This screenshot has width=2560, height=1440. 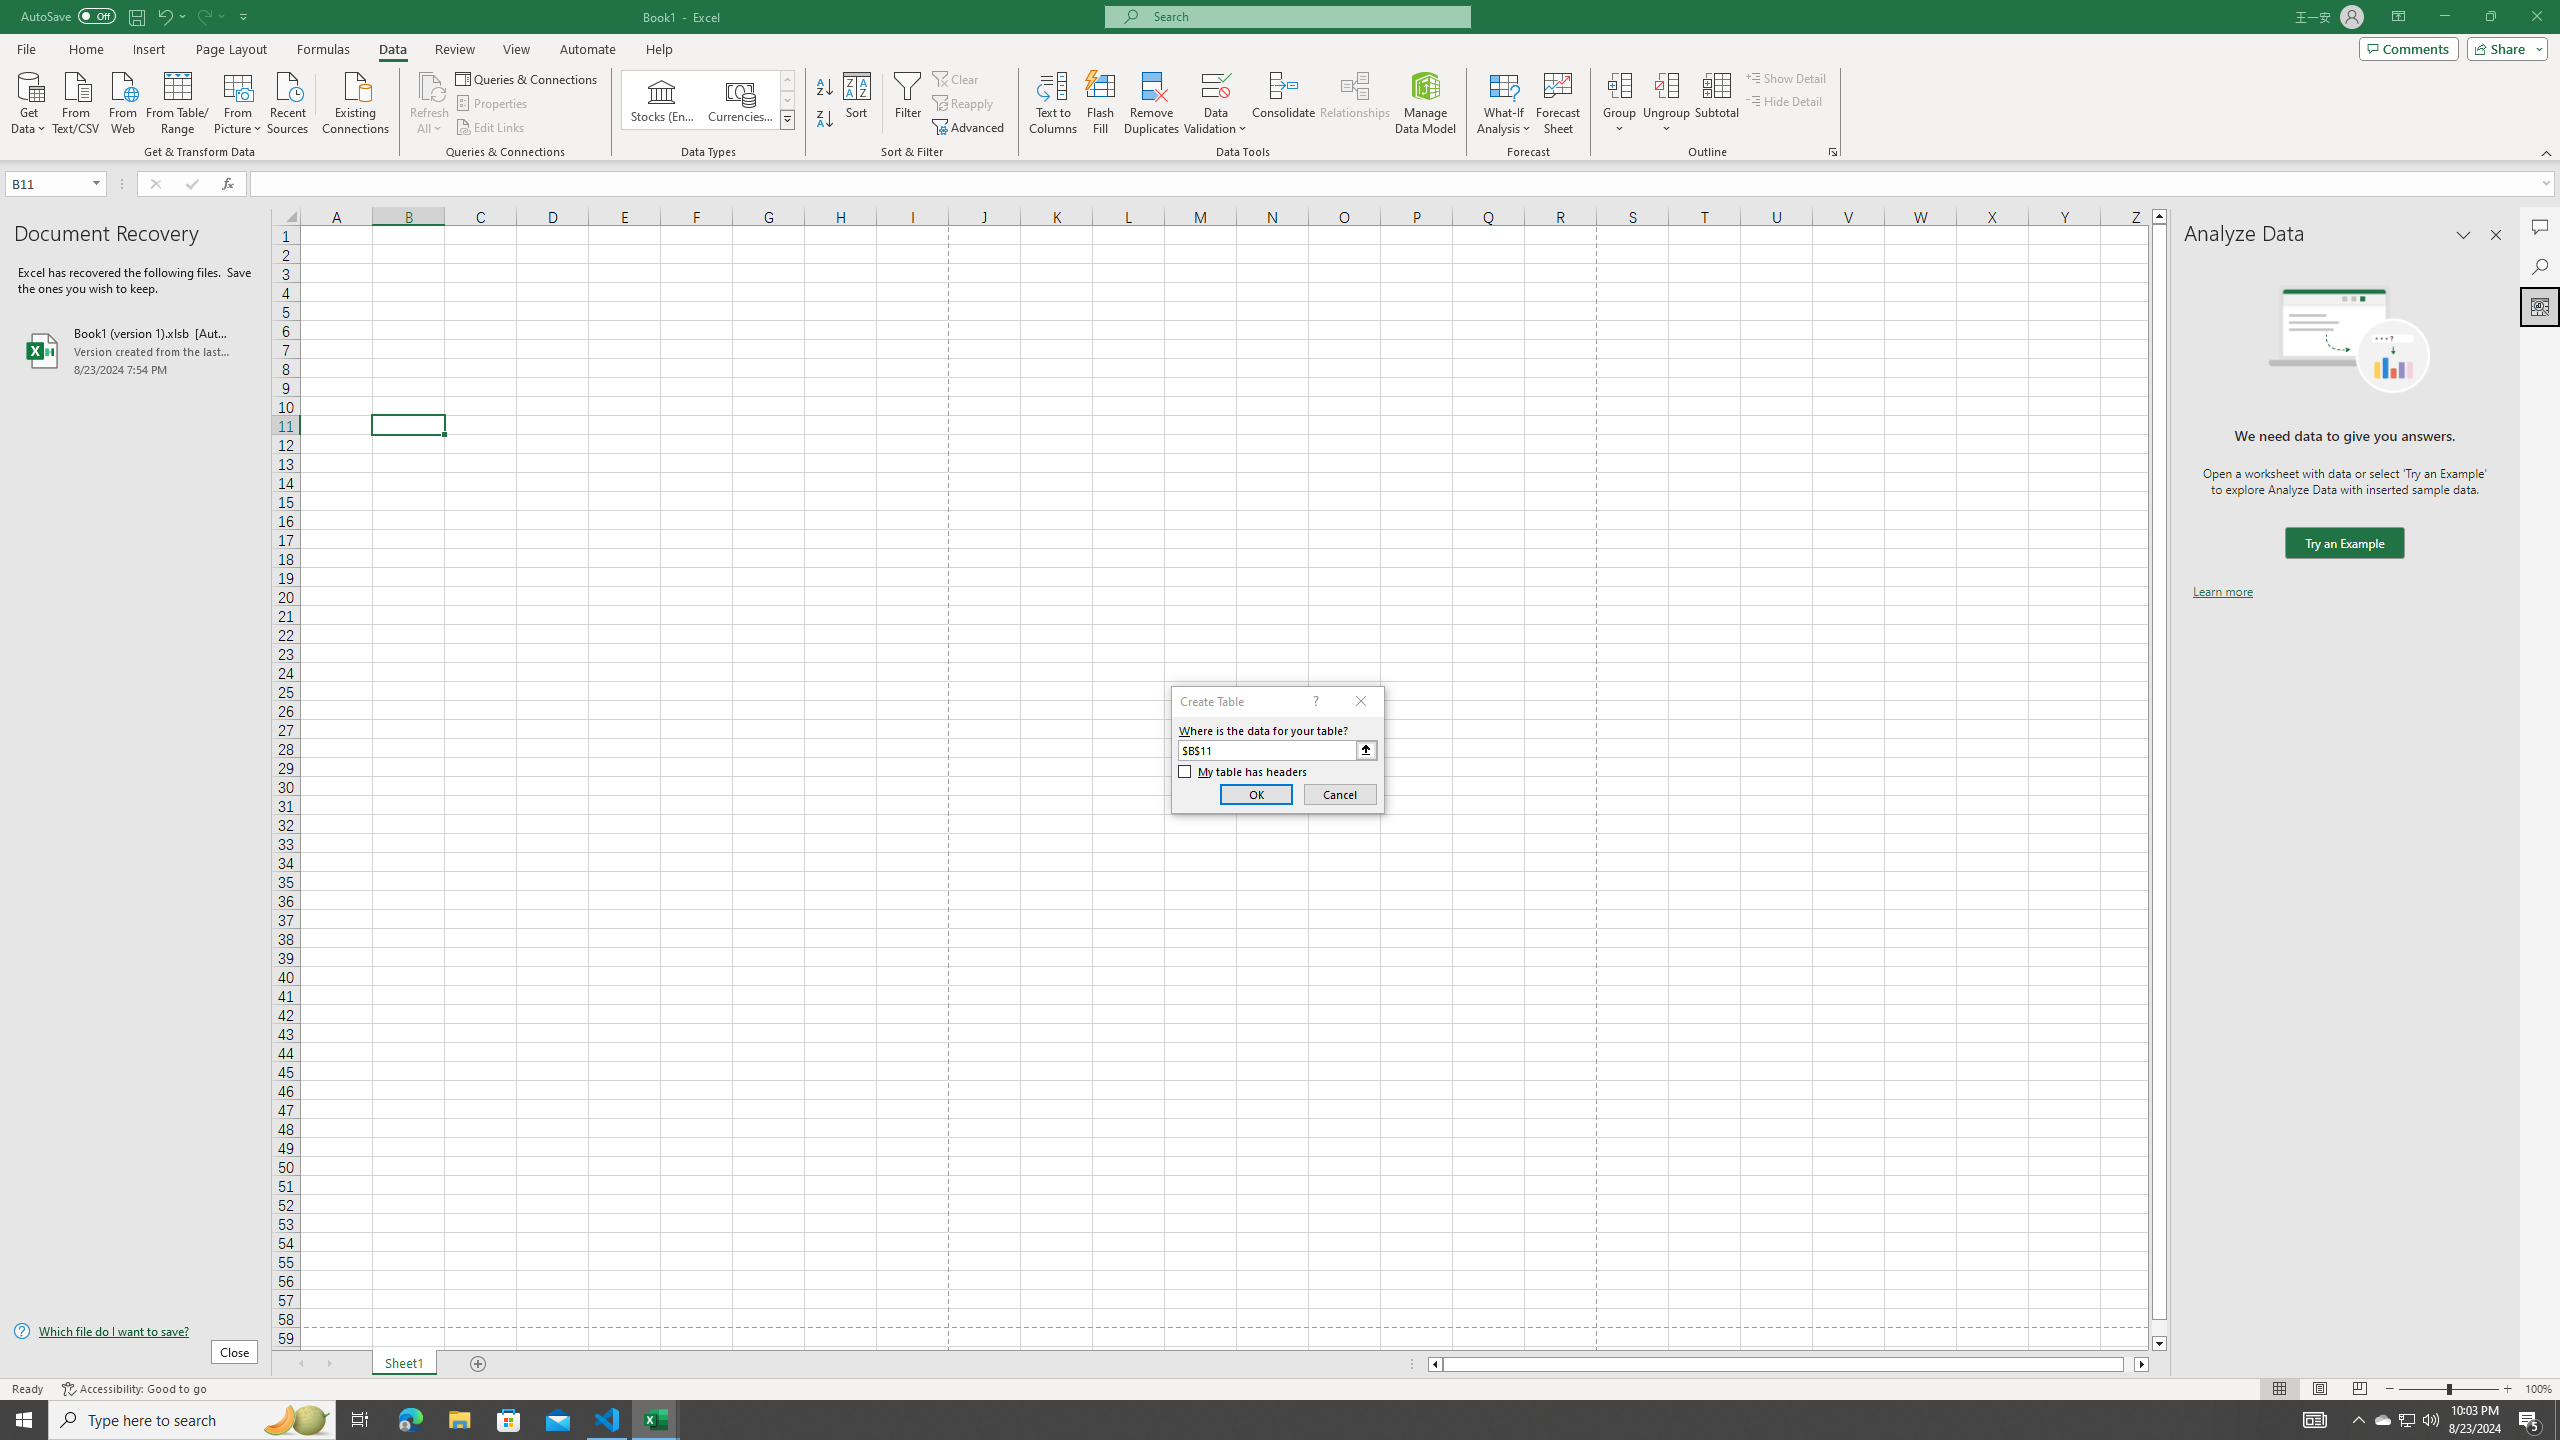 I want to click on Edit Links, so click(x=491, y=128).